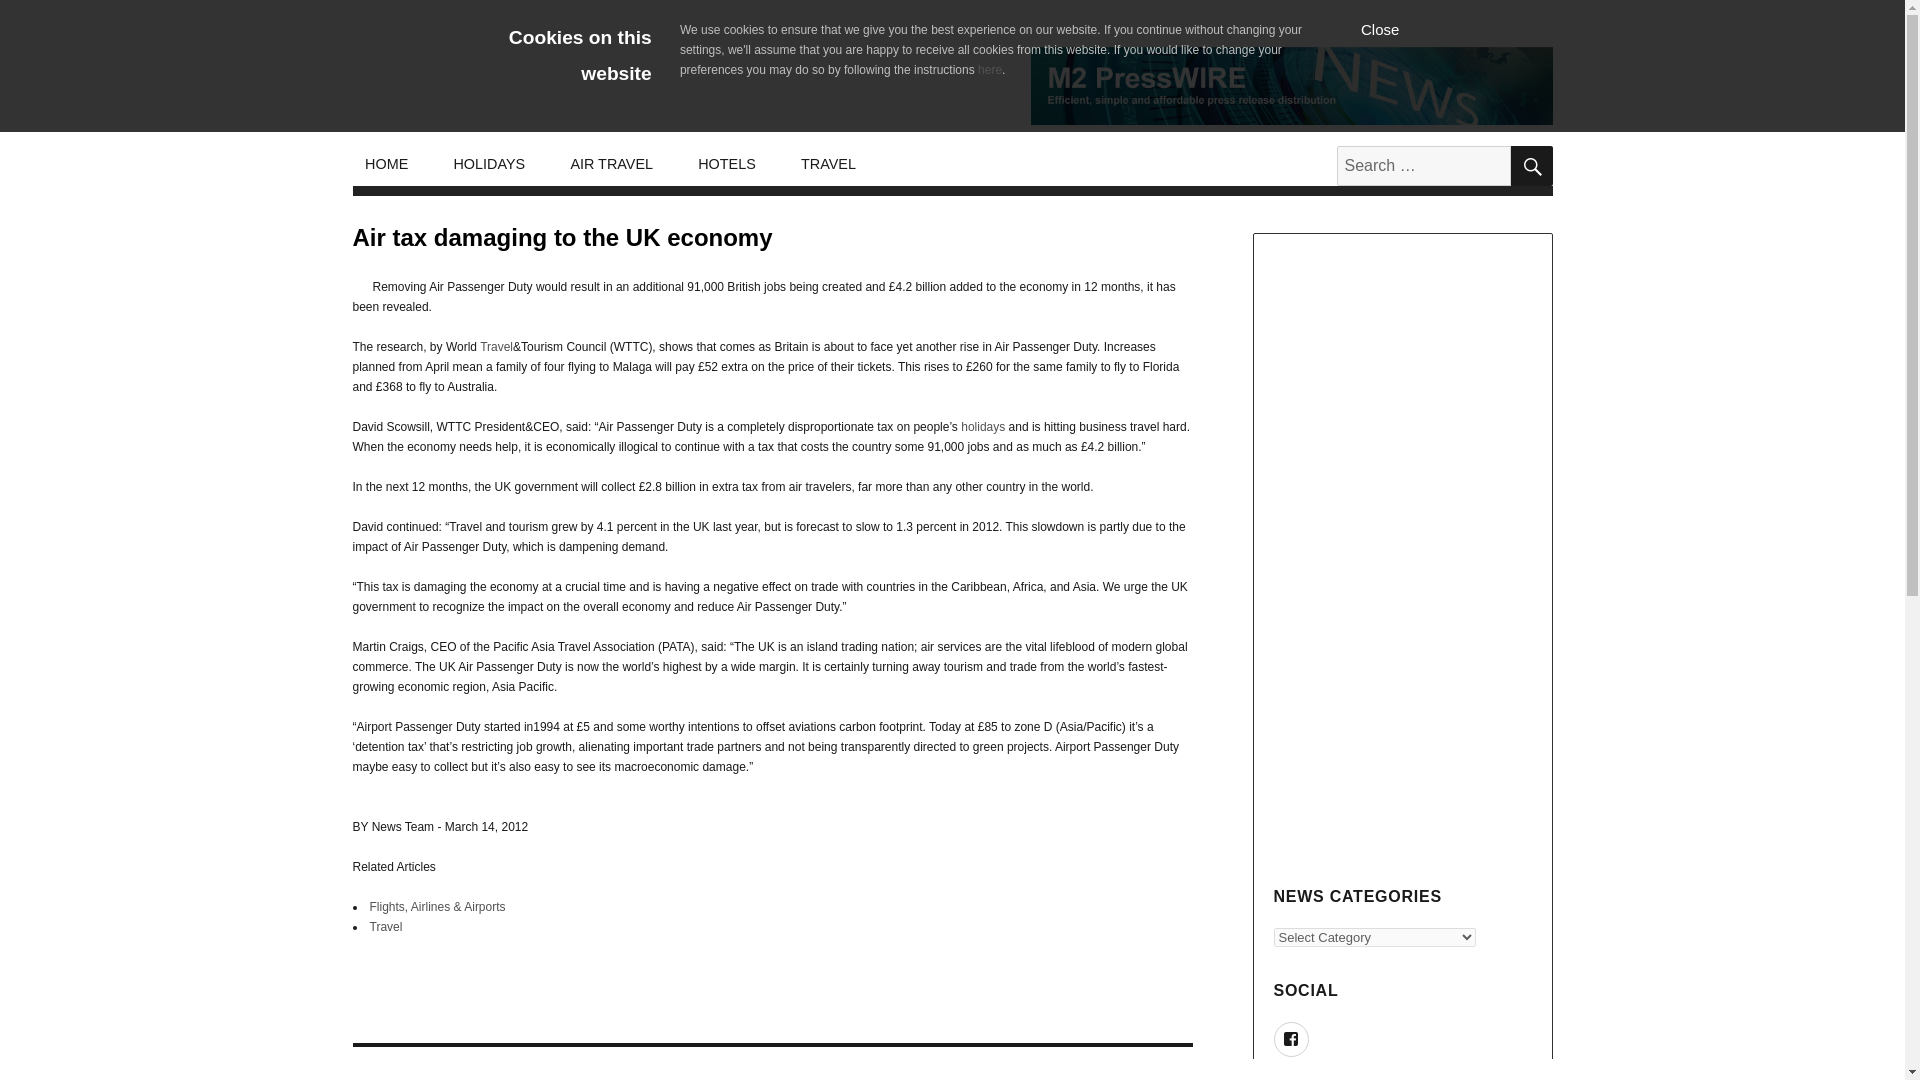 The height and width of the screenshot is (1080, 1920). Describe the element at coordinates (1530, 165) in the screenshot. I see `SEARCH` at that location.